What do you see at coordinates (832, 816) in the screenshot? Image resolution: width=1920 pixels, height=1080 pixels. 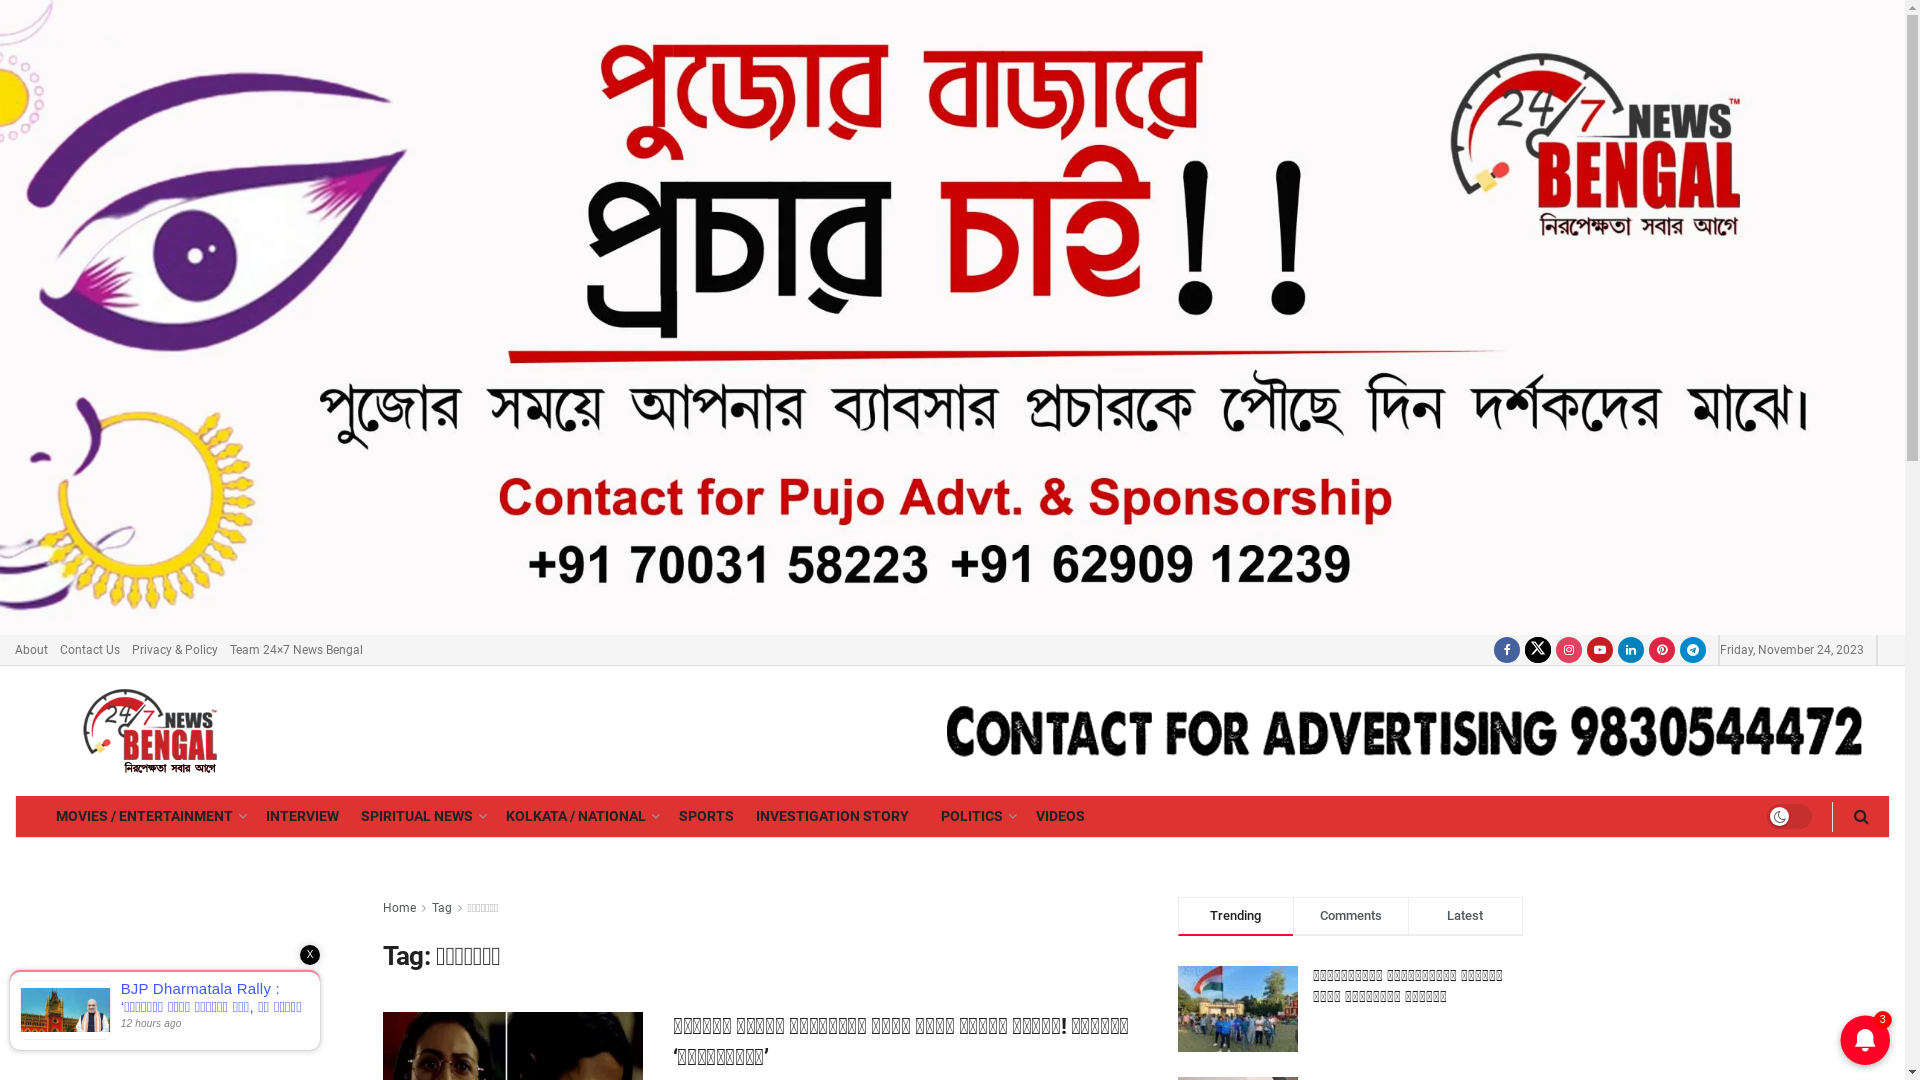 I see `INVESTIGATION STORY` at bounding box center [832, 816].